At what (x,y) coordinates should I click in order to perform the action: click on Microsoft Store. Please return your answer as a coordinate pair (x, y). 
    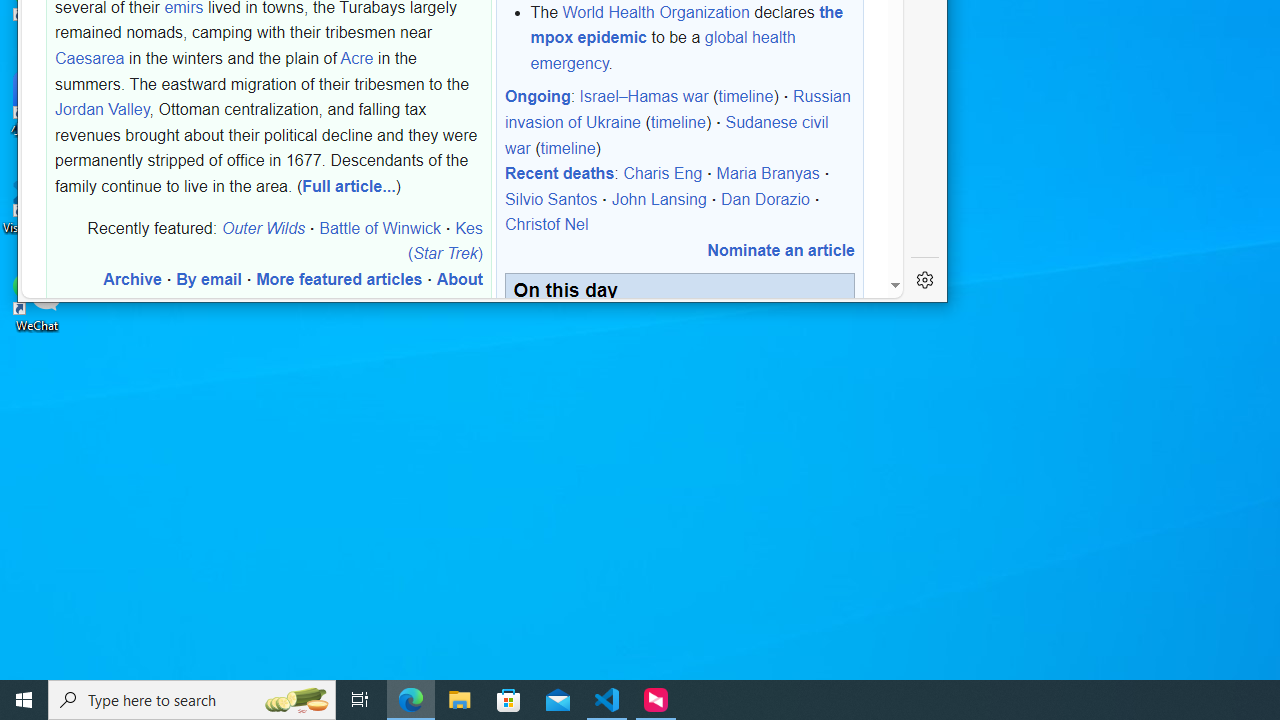
    Looking at the image, I should click on (509, 700).